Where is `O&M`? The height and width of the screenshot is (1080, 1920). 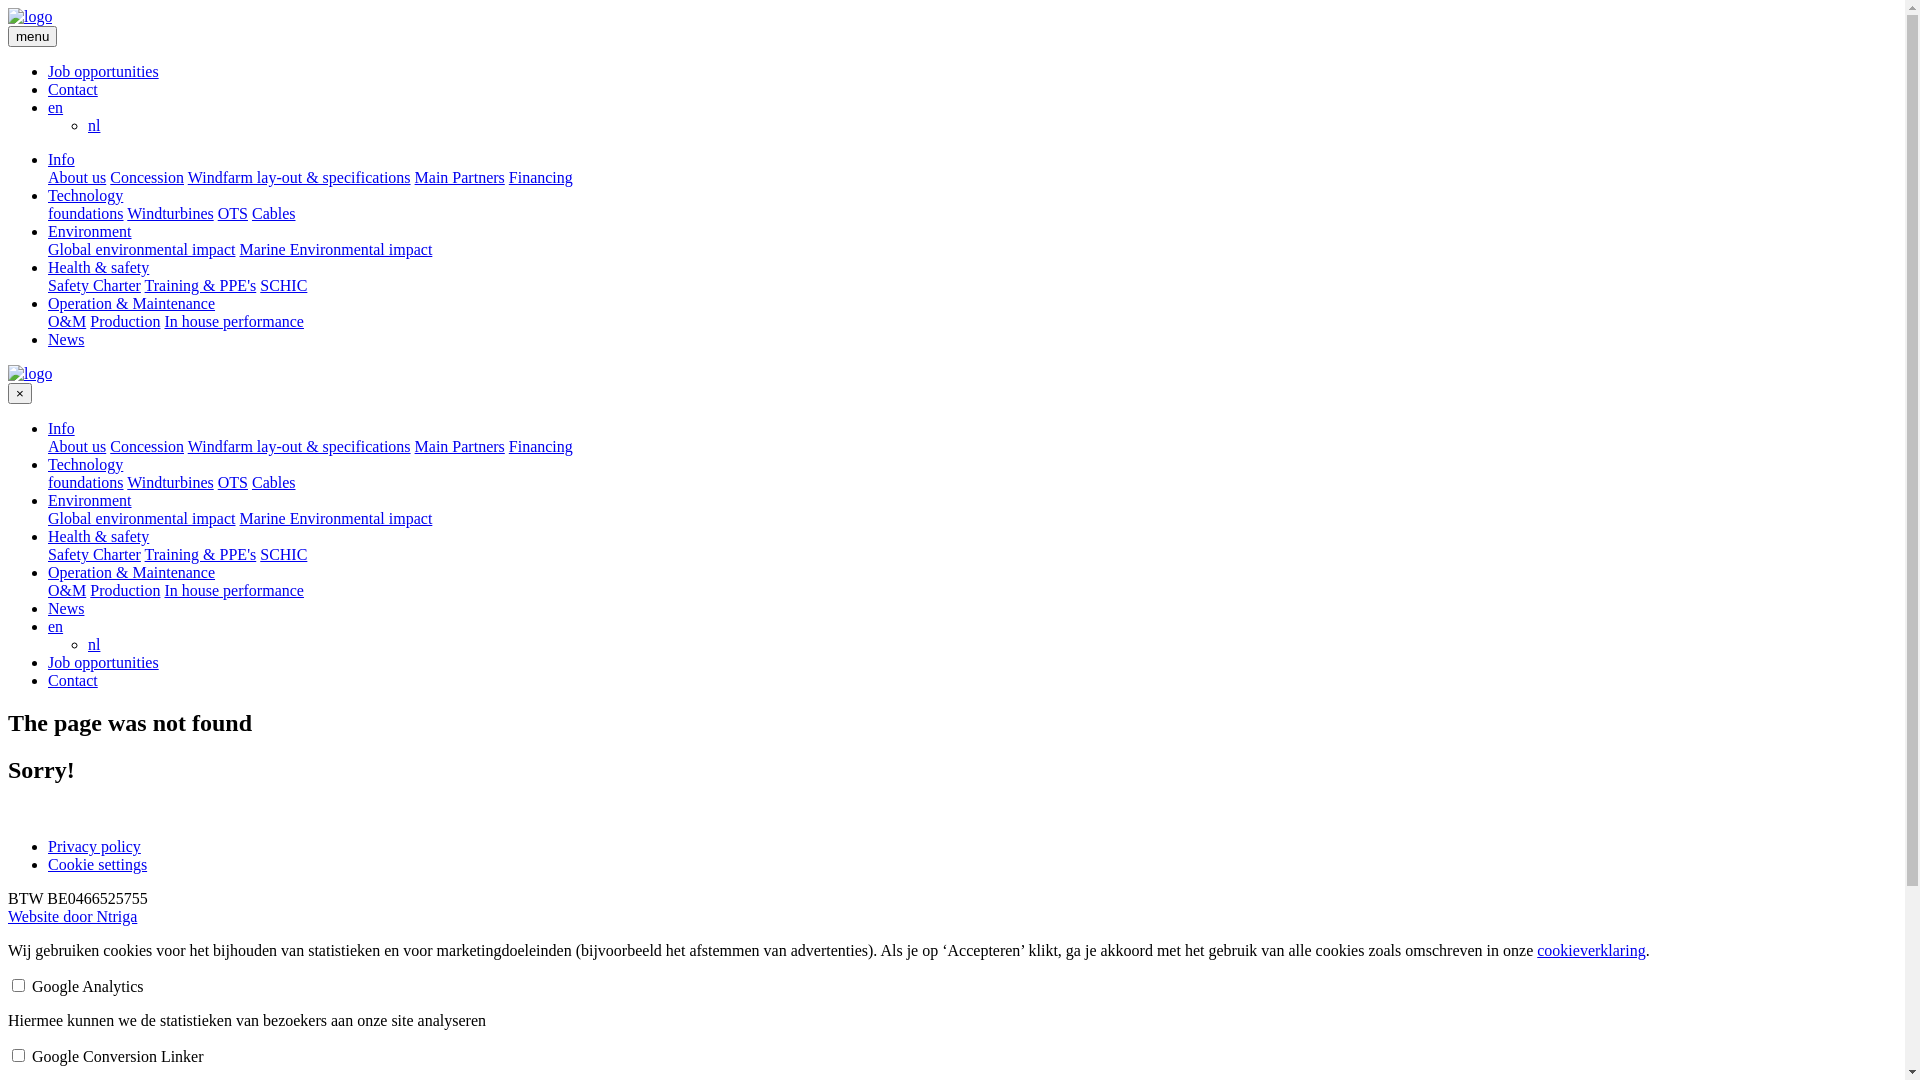 O&M is located at coordinates (67, 322).